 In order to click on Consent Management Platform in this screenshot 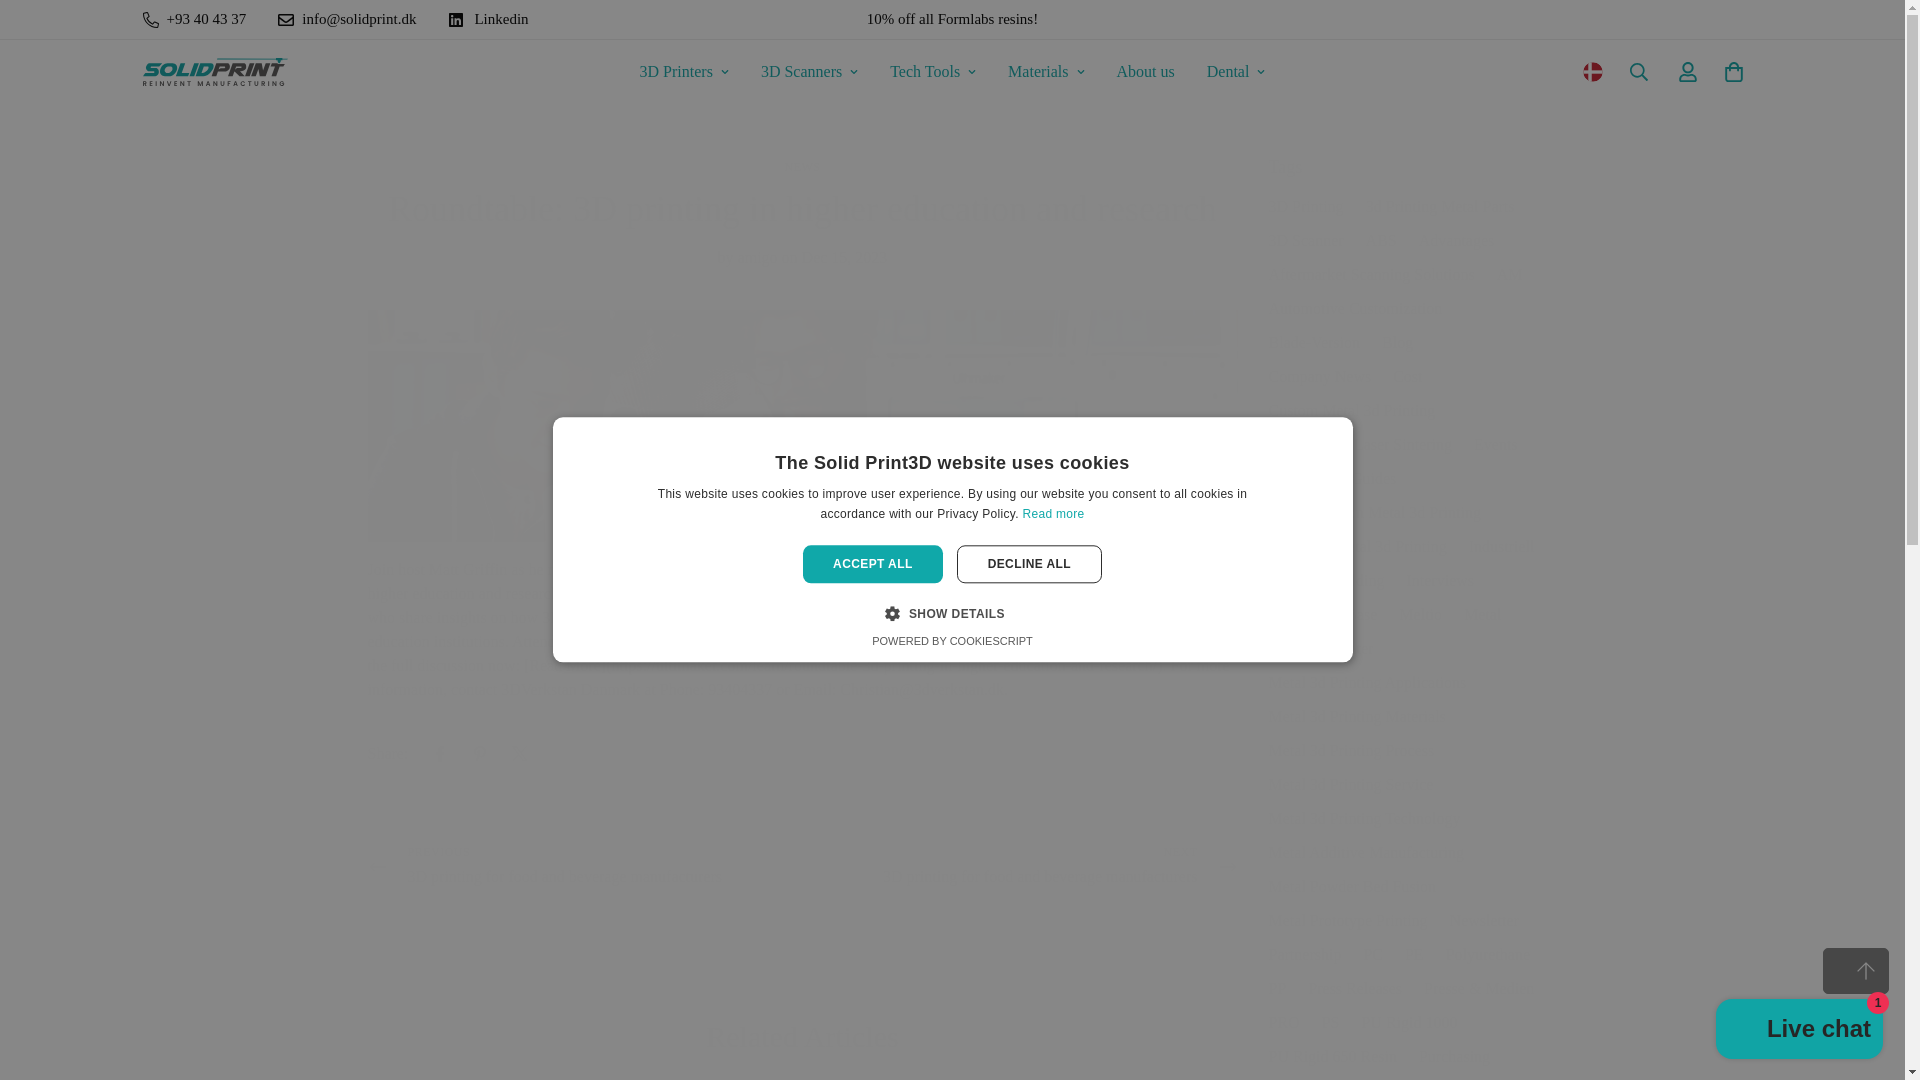, I will do `click(952, 642)`.